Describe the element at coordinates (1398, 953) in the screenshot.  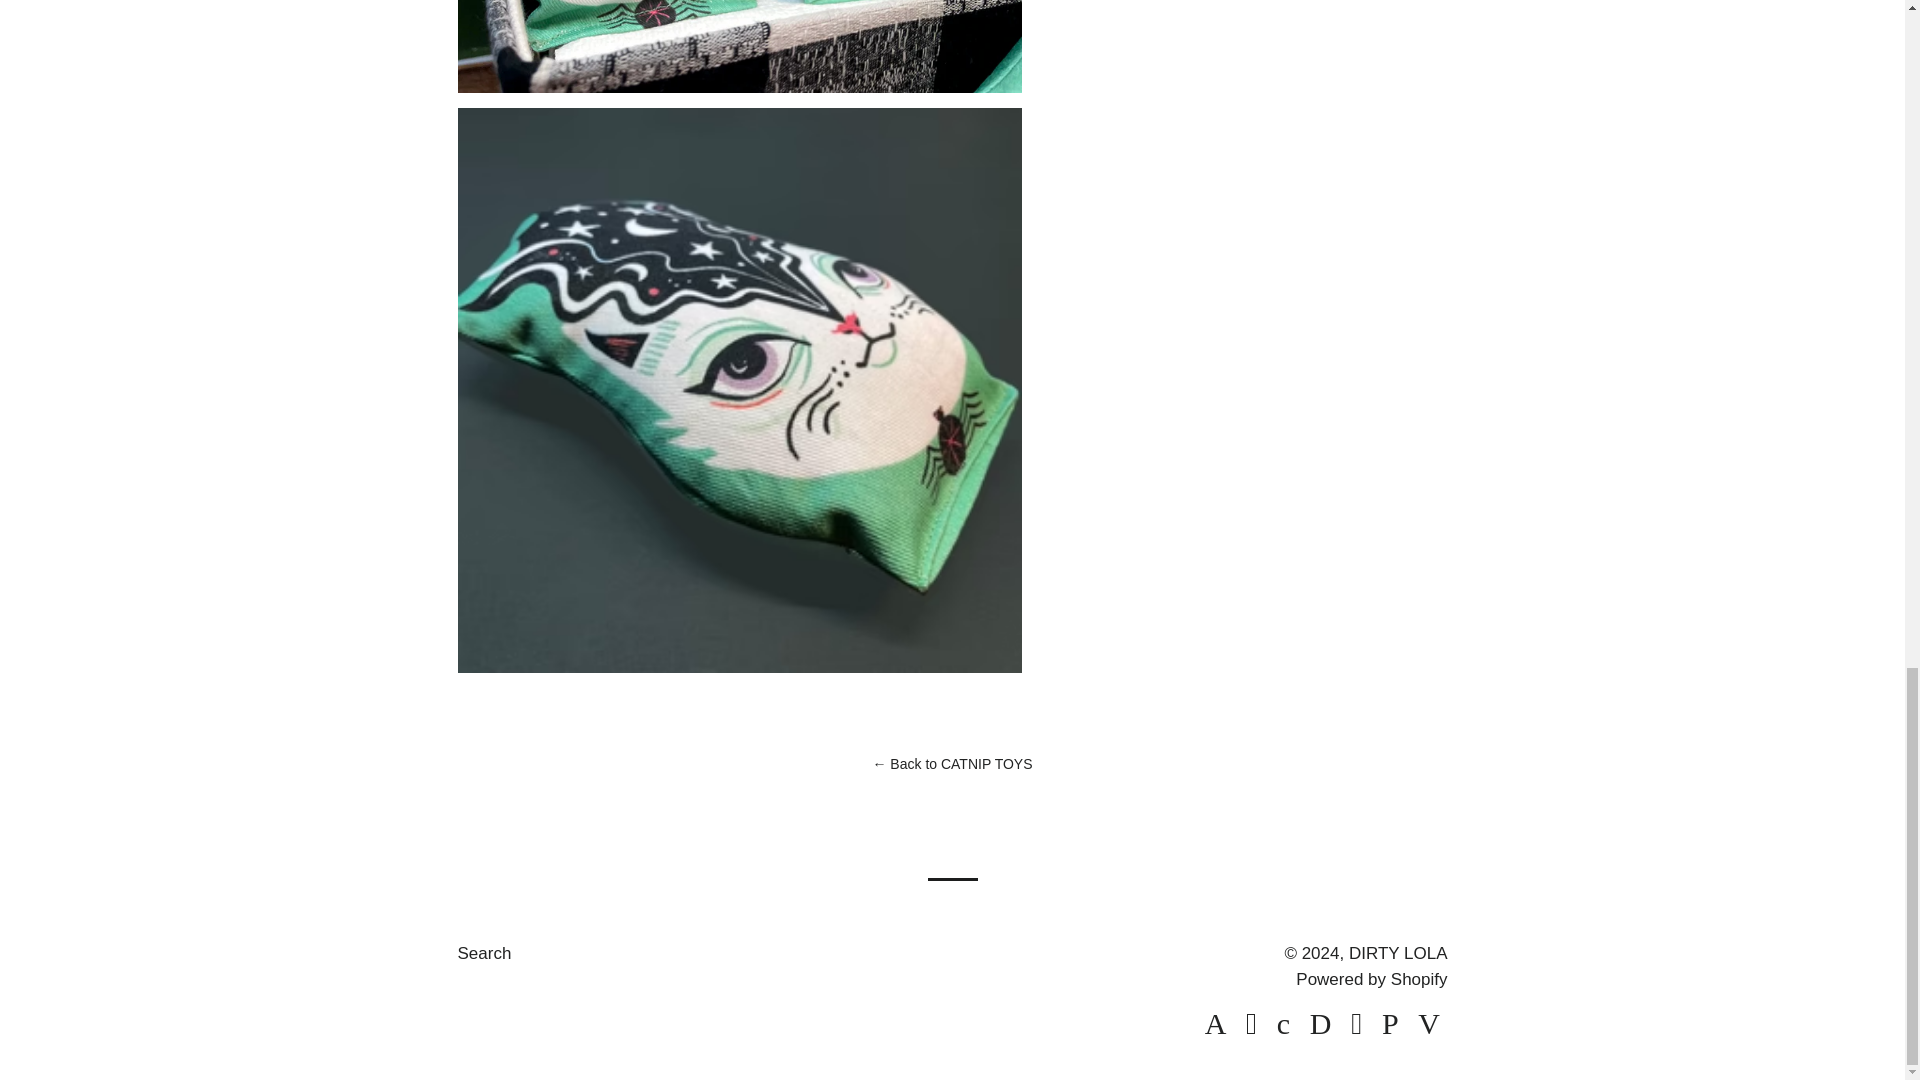
I see `DIRTY LOLA` at that location.